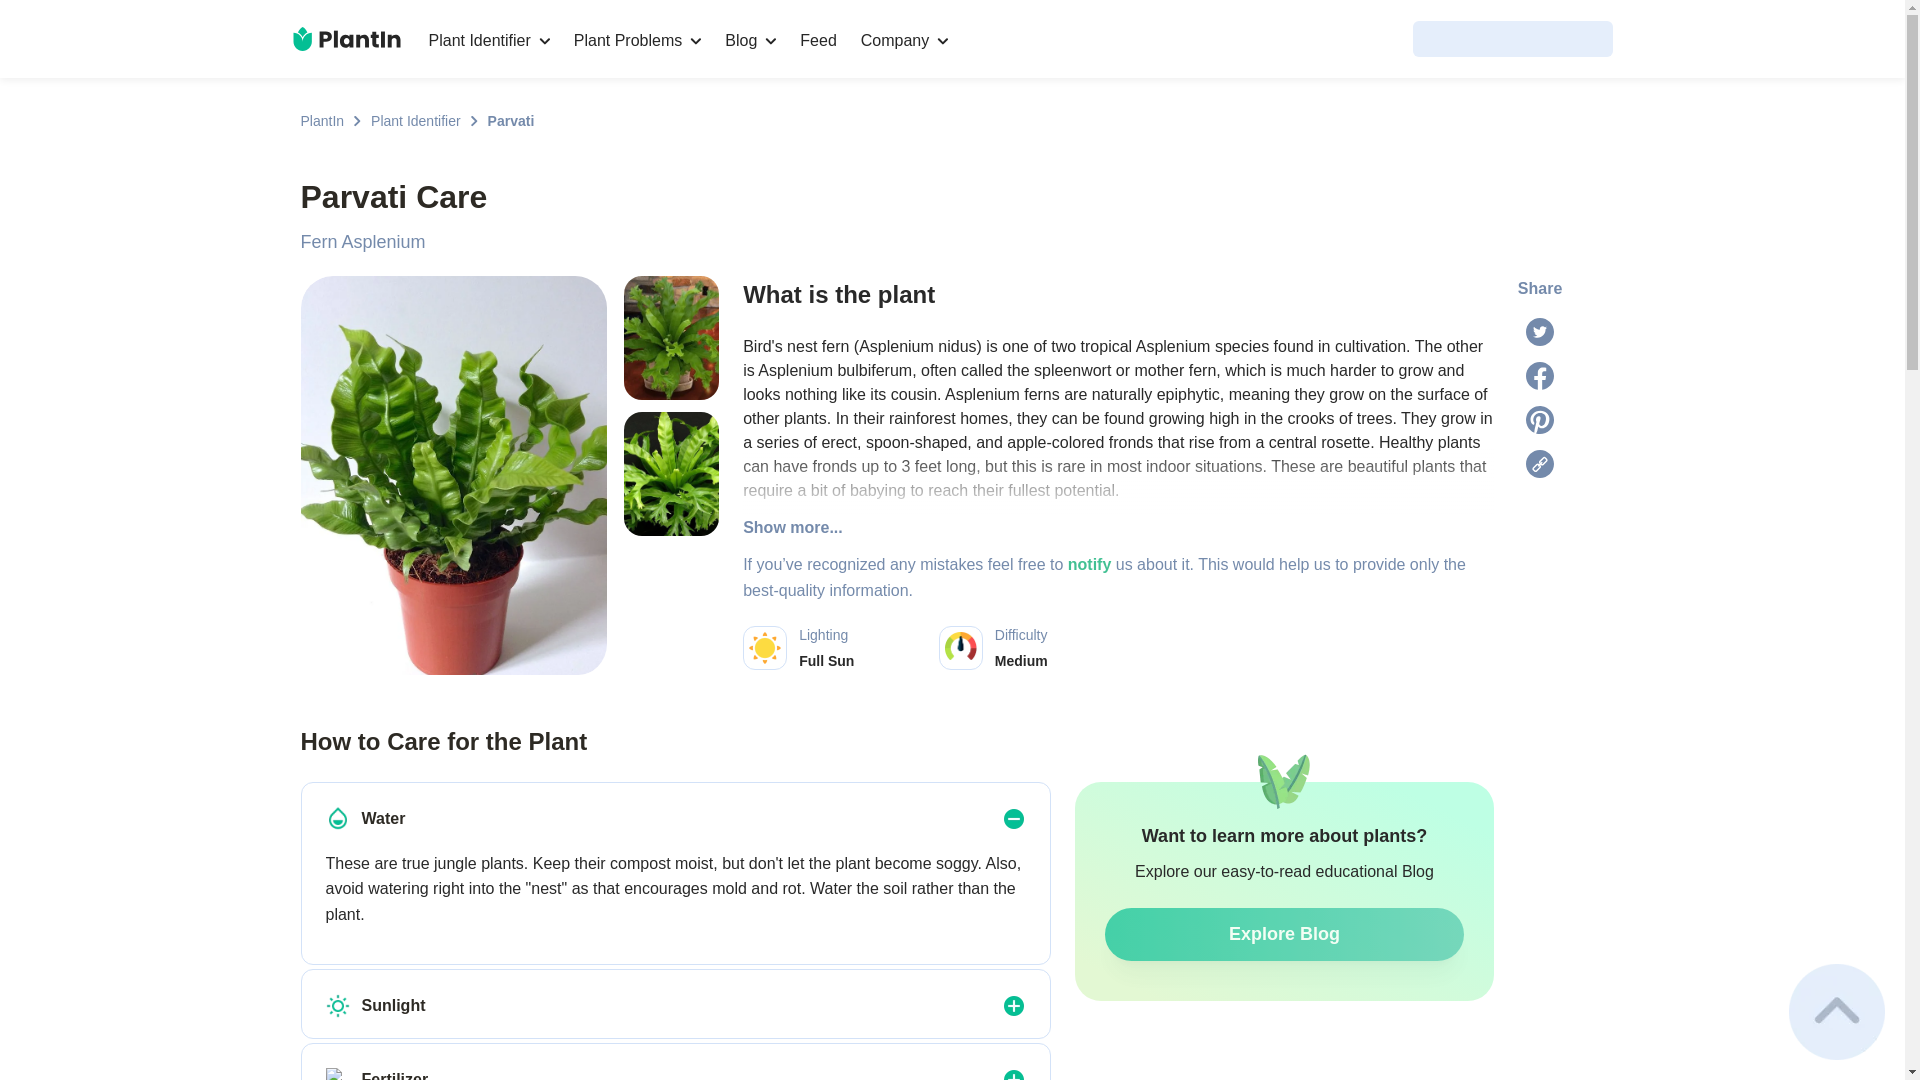  Describe the element at coordinates (1540, 375) in the screenshot. I see `Sunlight` at that location.